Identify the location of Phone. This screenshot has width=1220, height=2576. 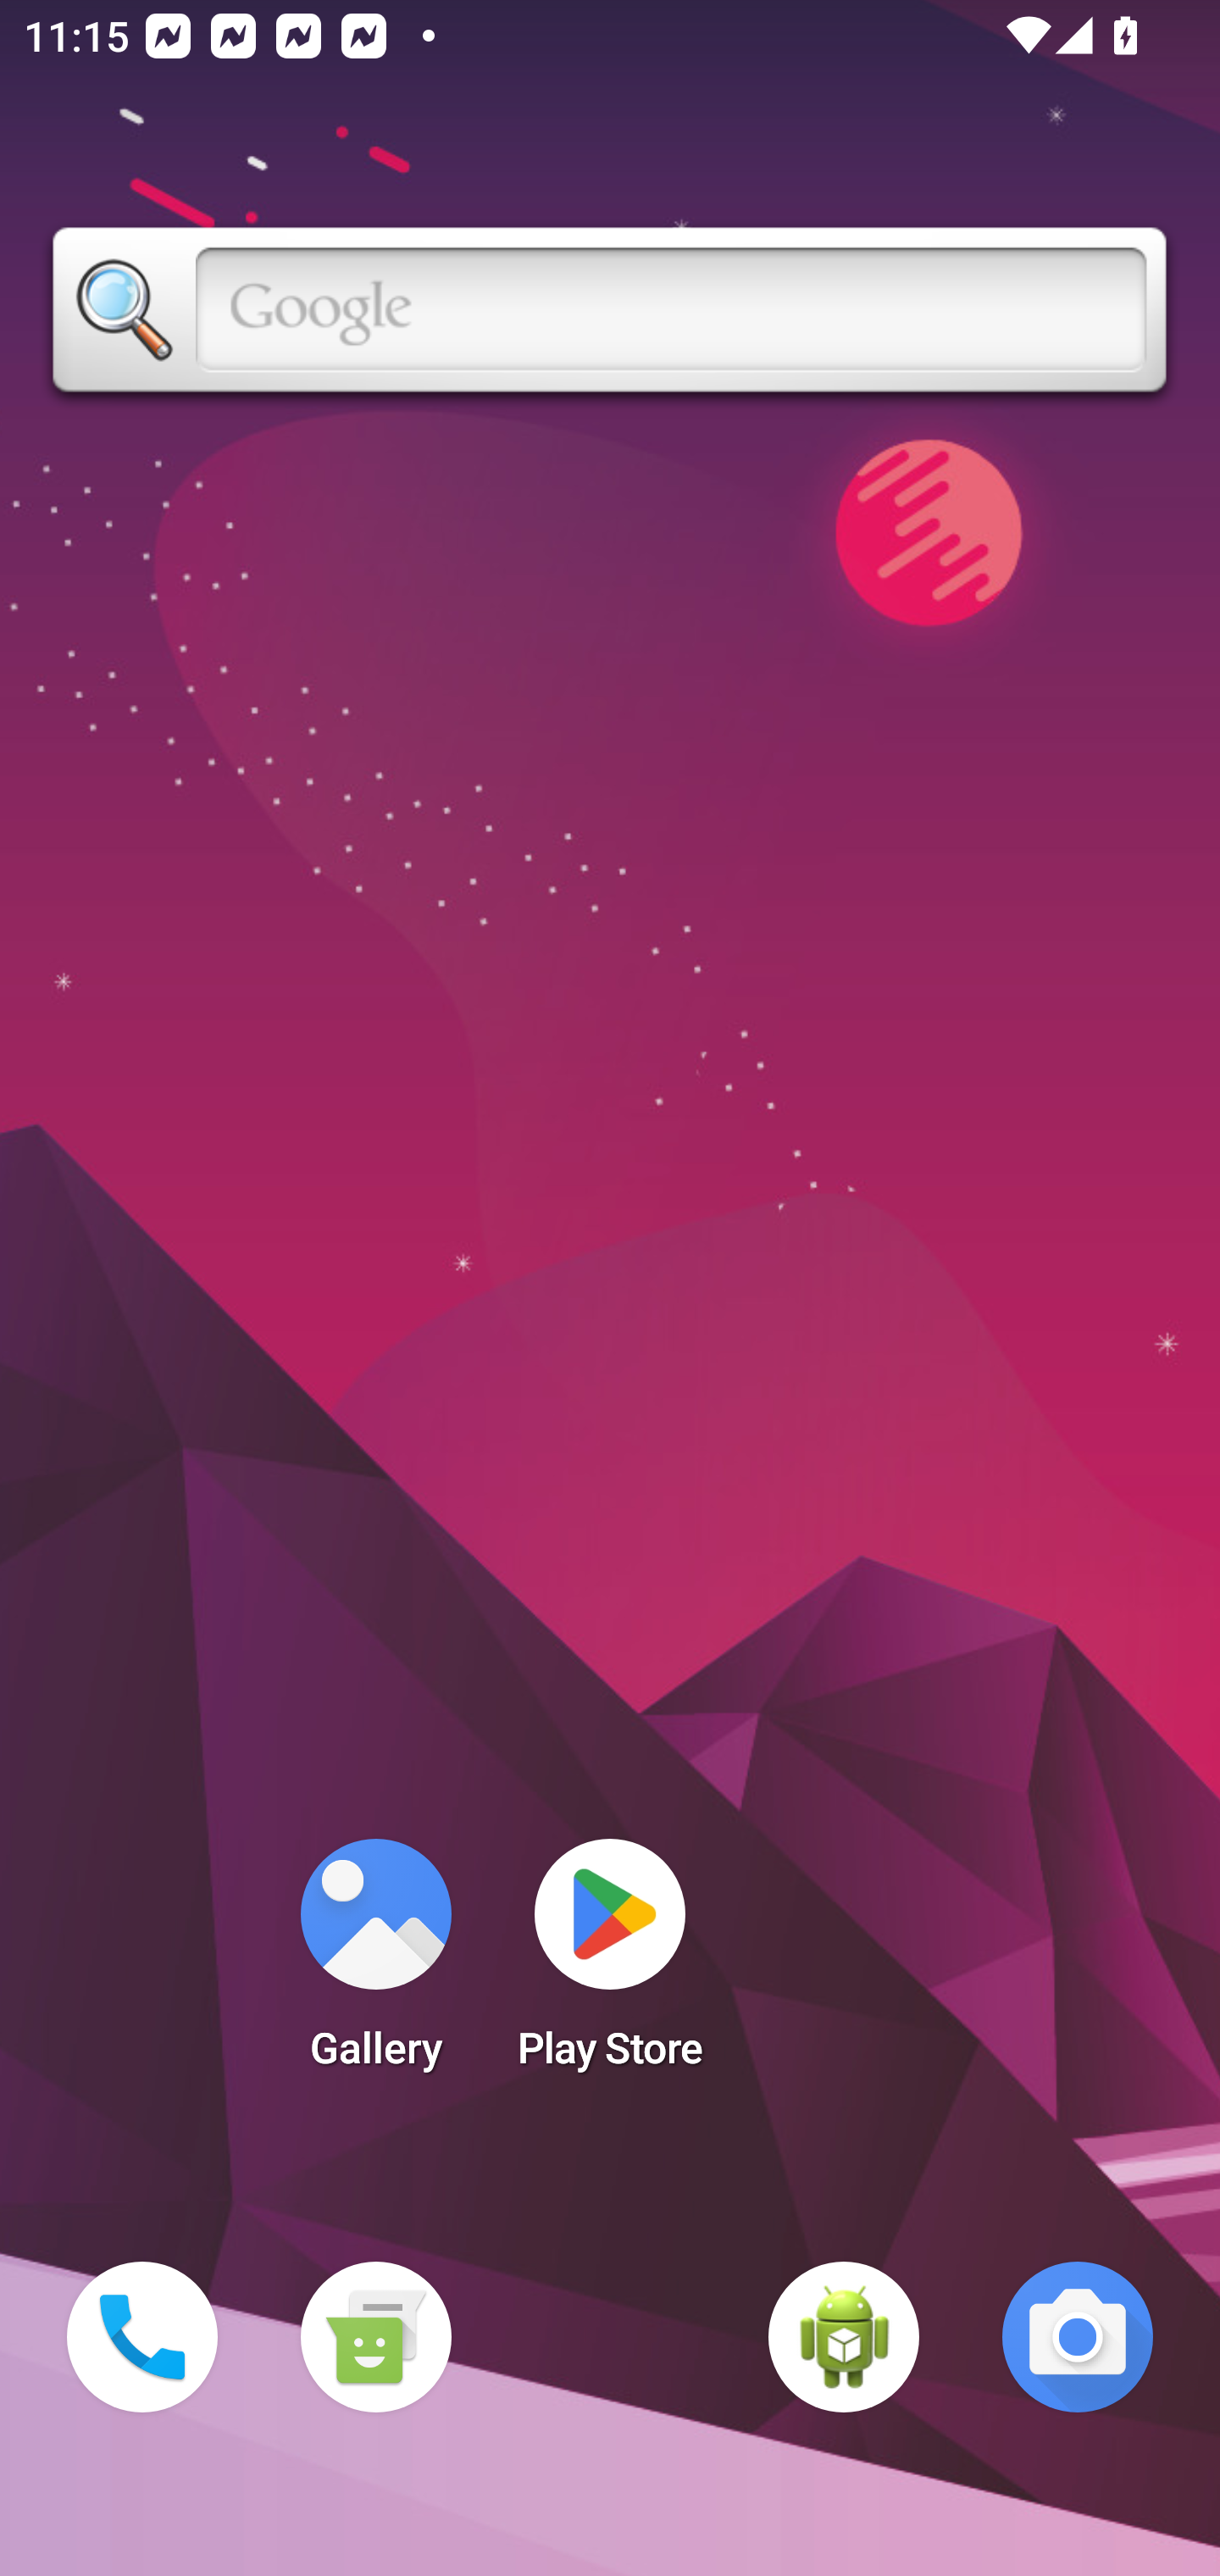
(142, 2337).